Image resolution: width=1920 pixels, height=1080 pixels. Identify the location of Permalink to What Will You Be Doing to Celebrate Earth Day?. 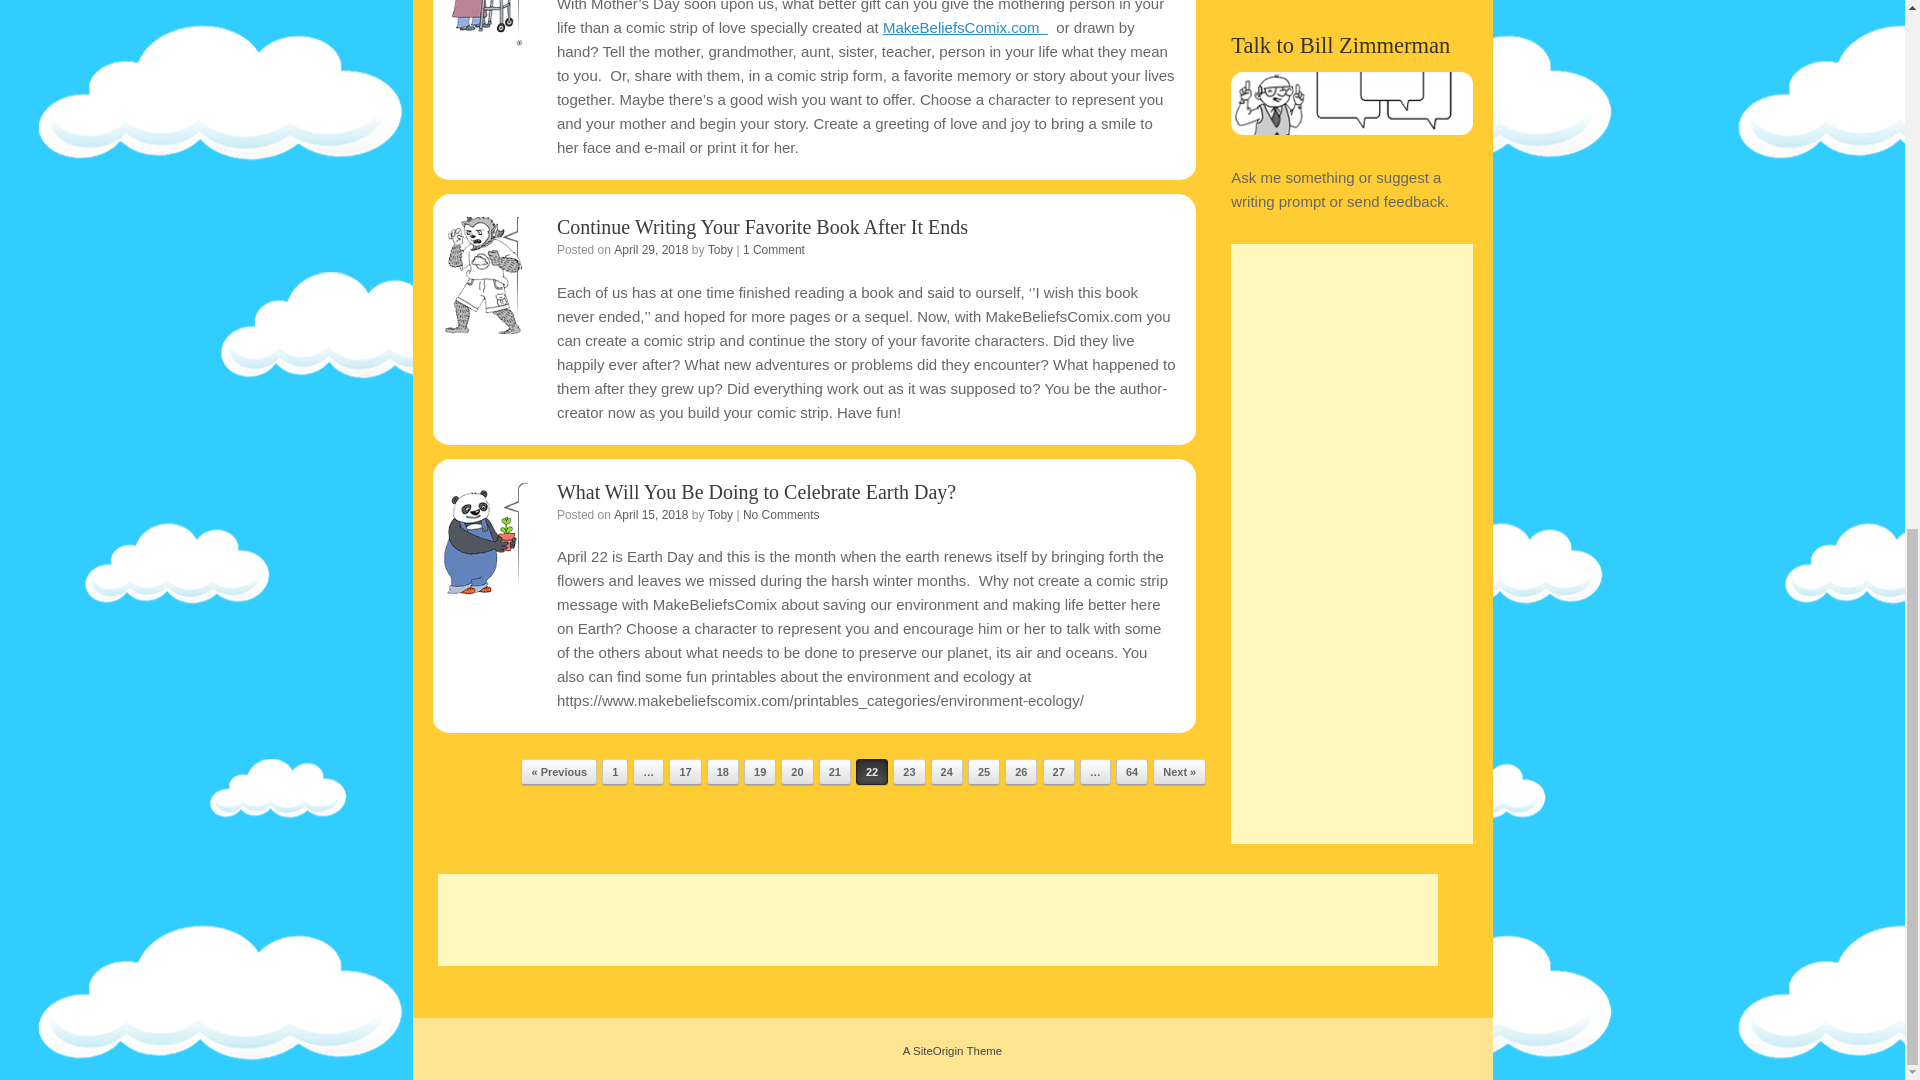
(756, 492).